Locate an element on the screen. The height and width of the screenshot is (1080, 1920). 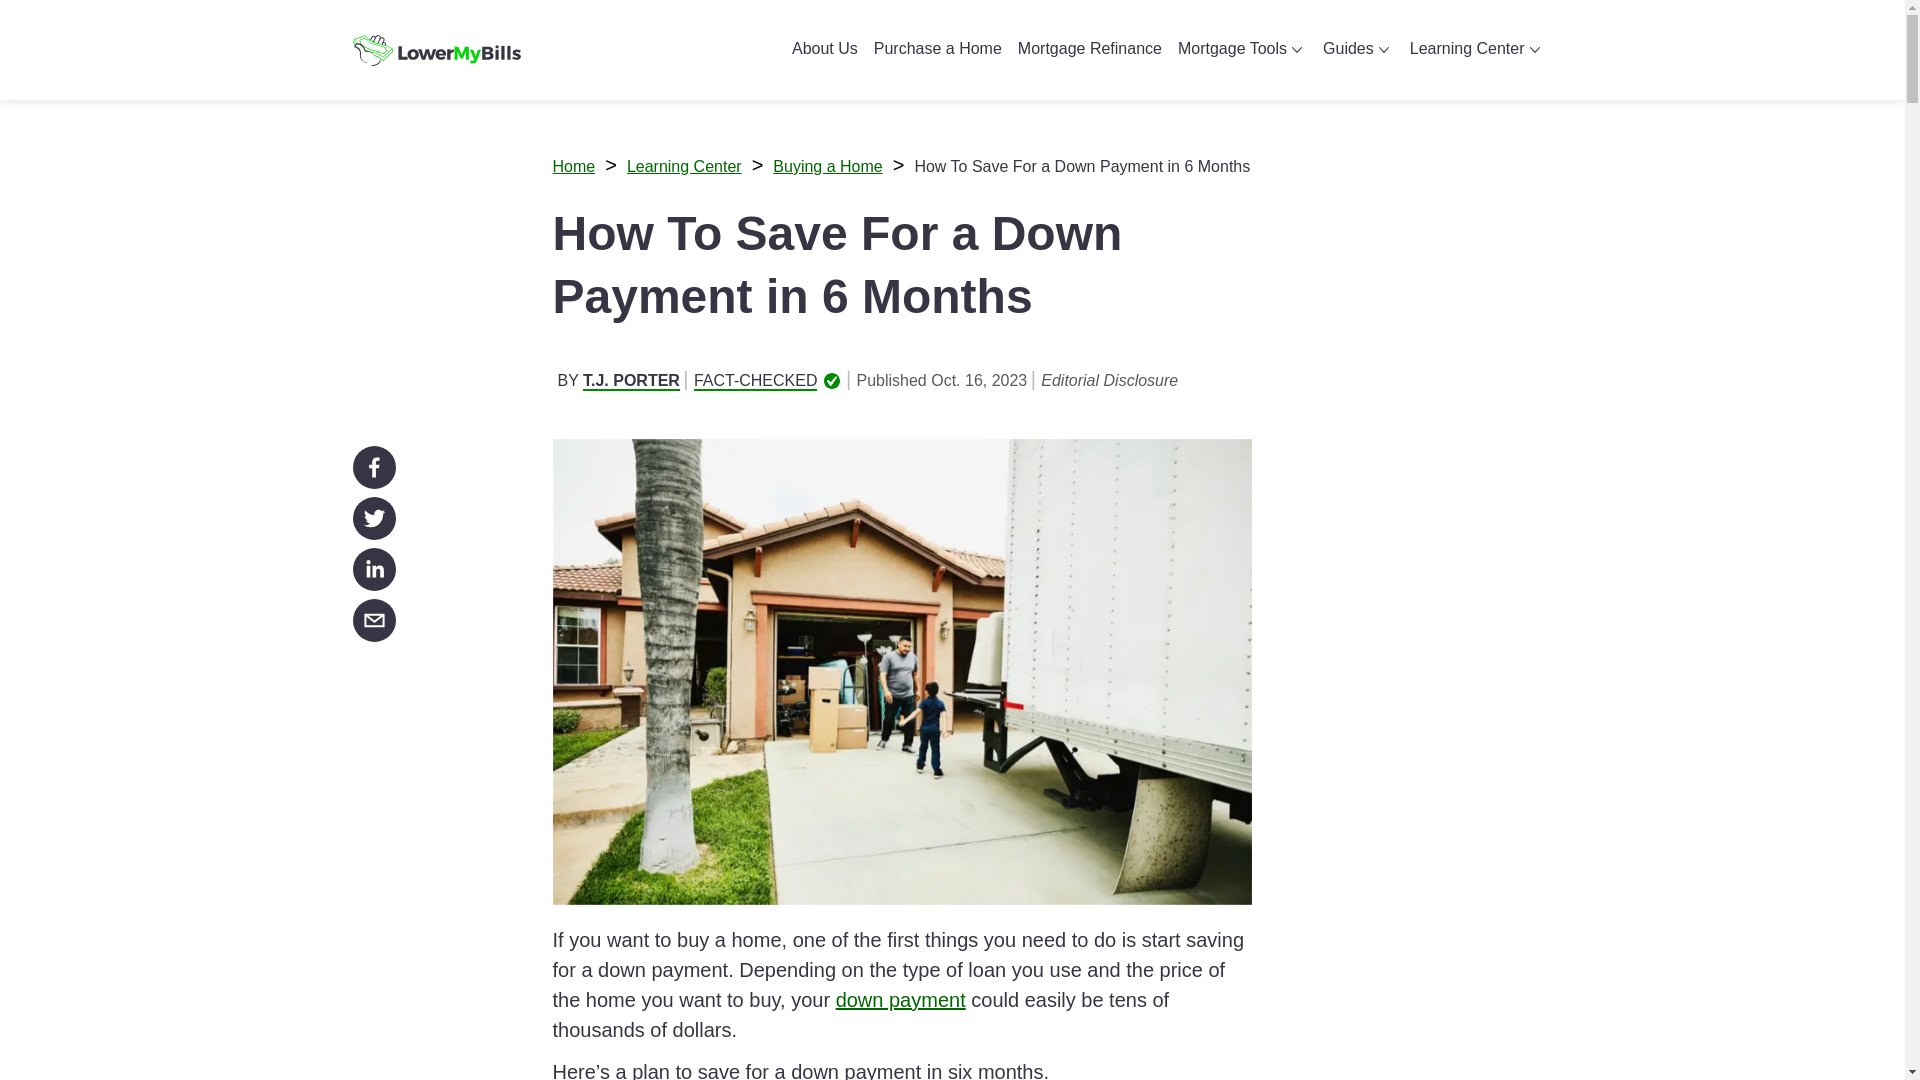
down payment is located at coordinates (900, 1000).